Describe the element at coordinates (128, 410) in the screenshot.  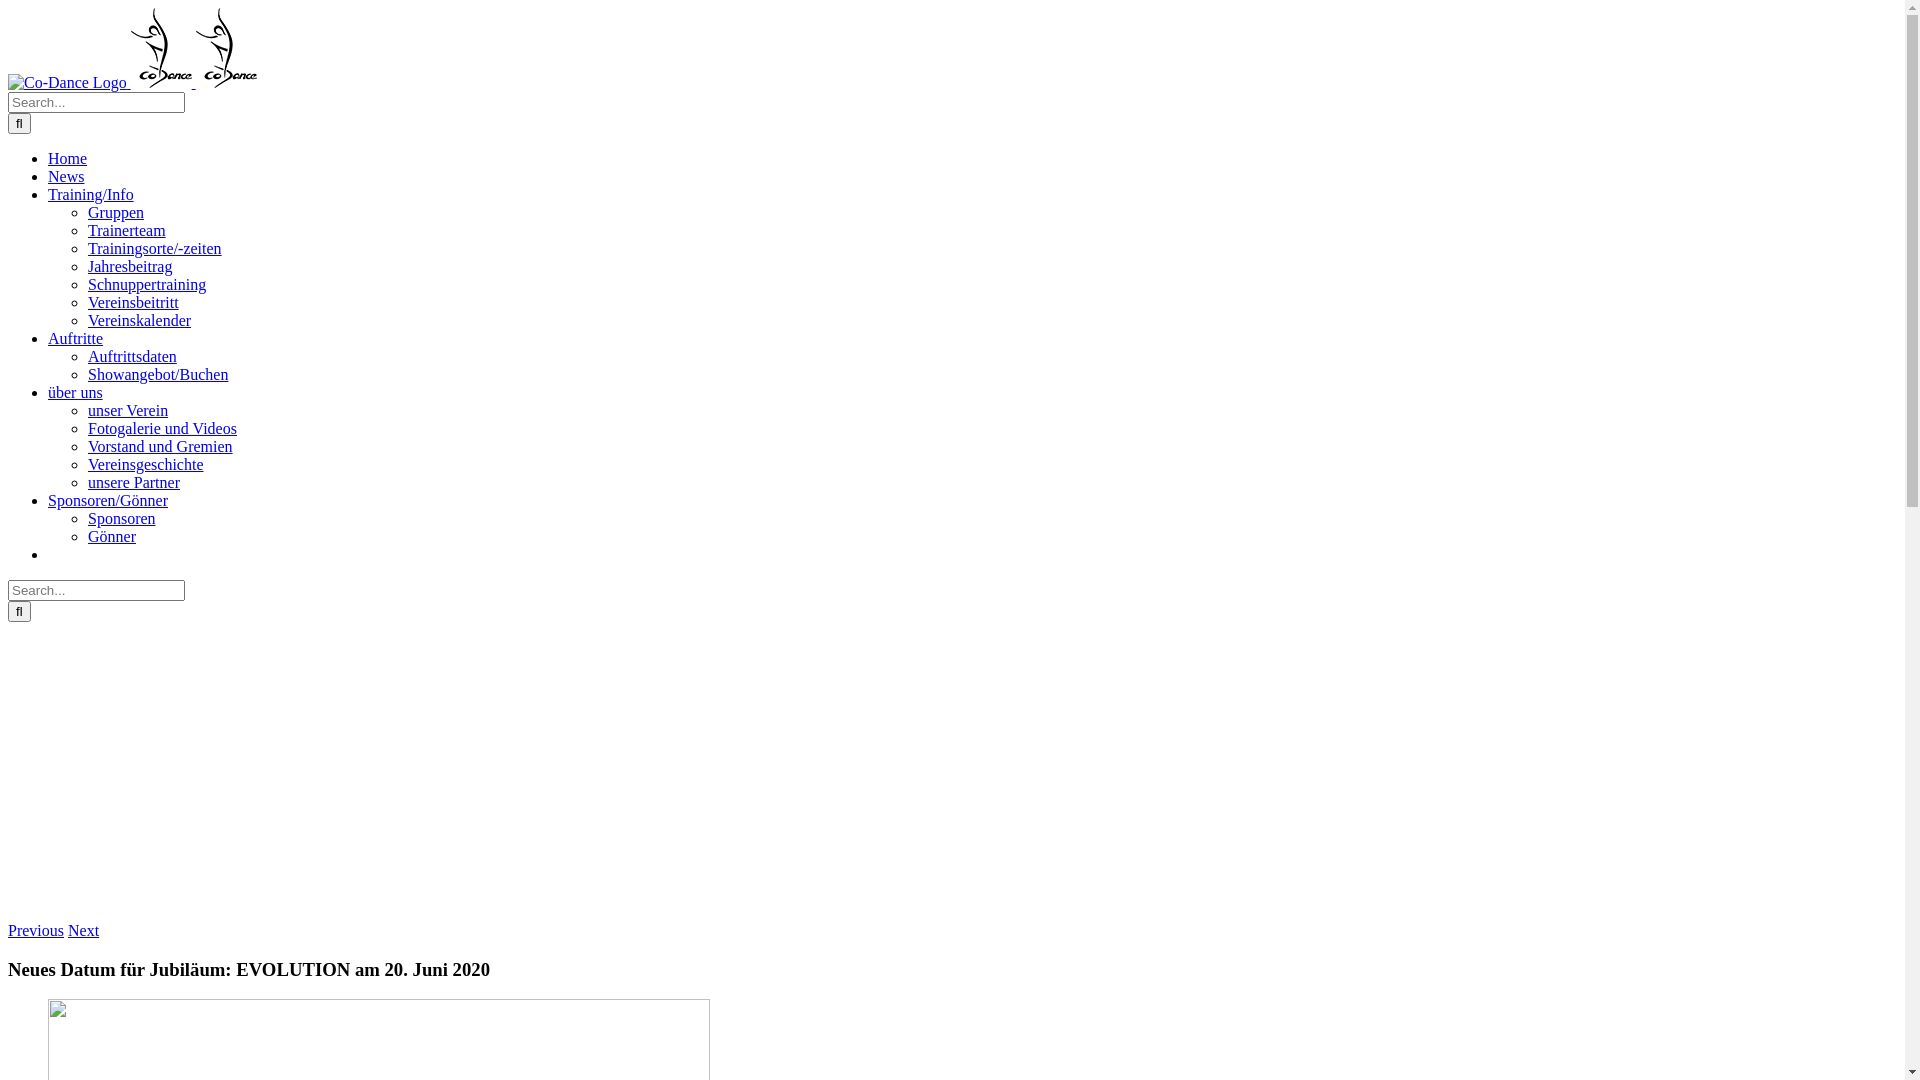
I see `unser Verein` at that location.